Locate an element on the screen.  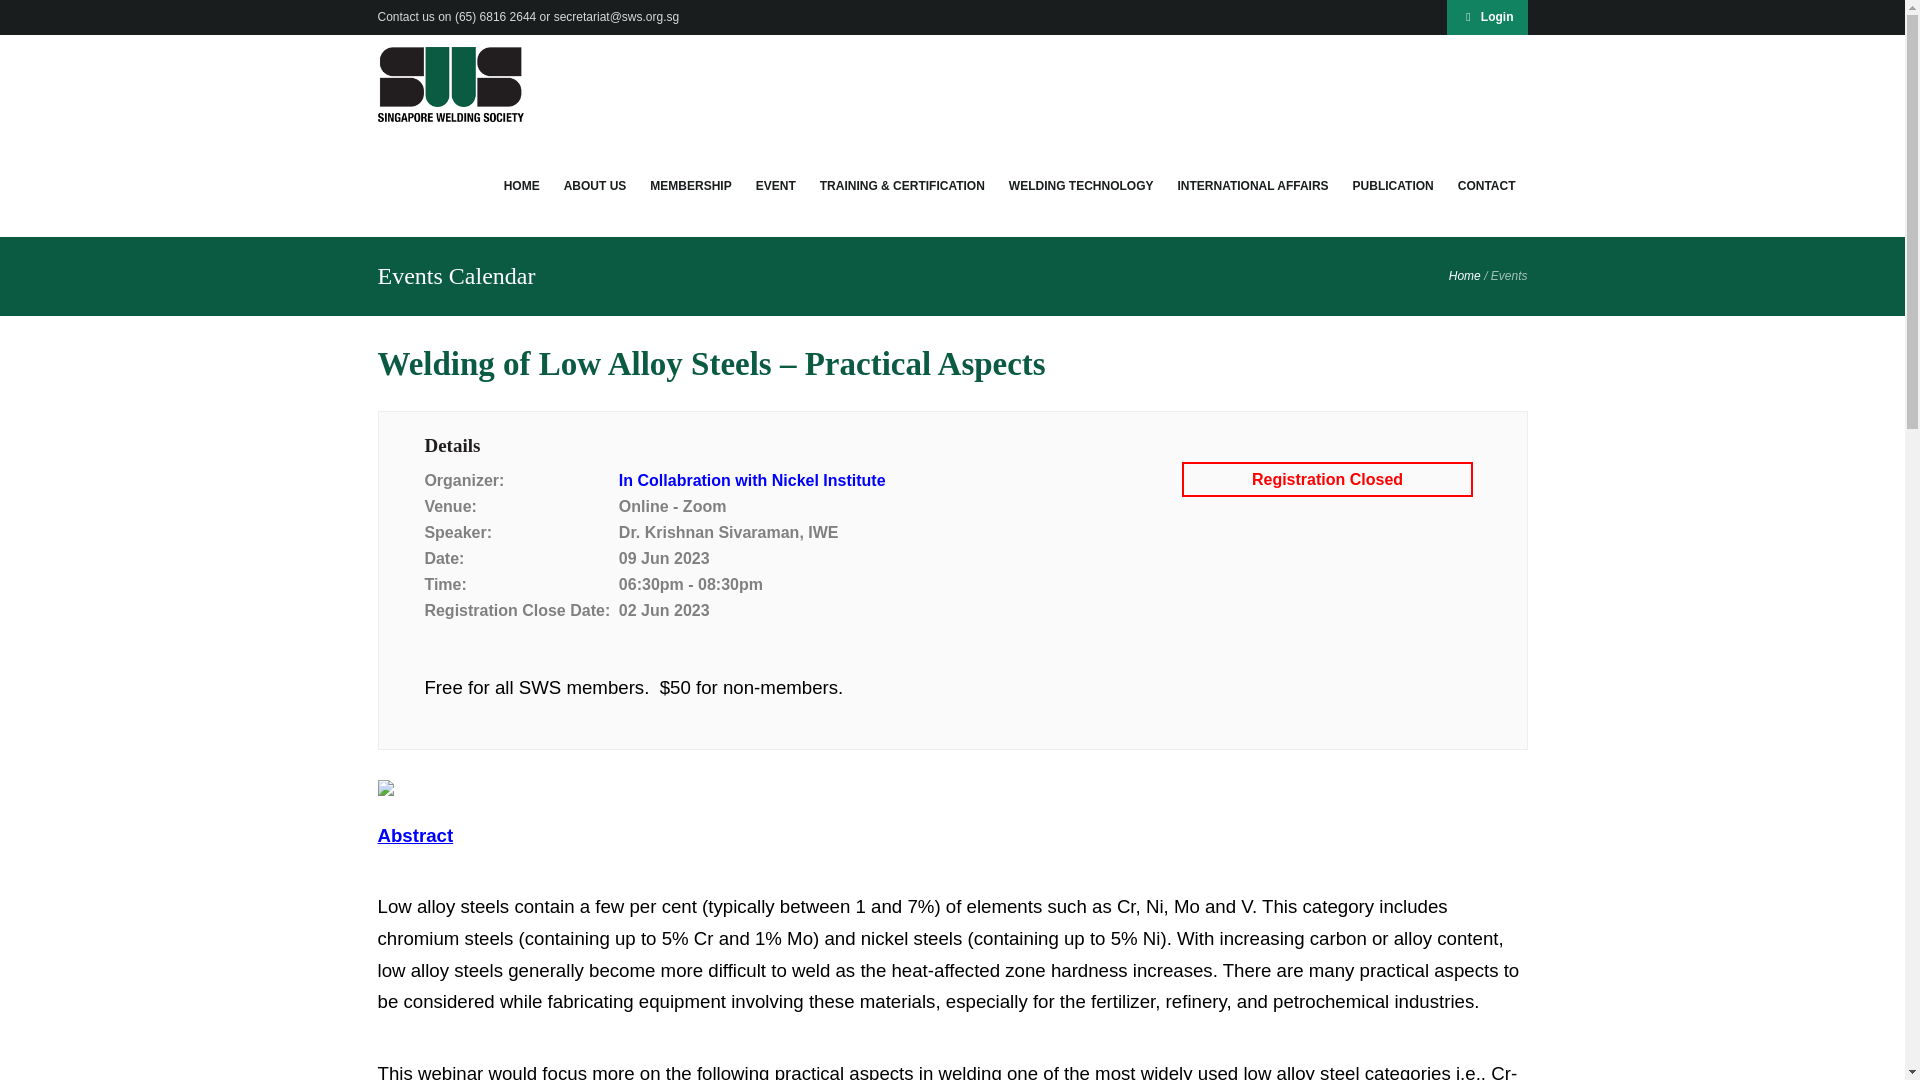
Event is located at coordinates (776, 186).